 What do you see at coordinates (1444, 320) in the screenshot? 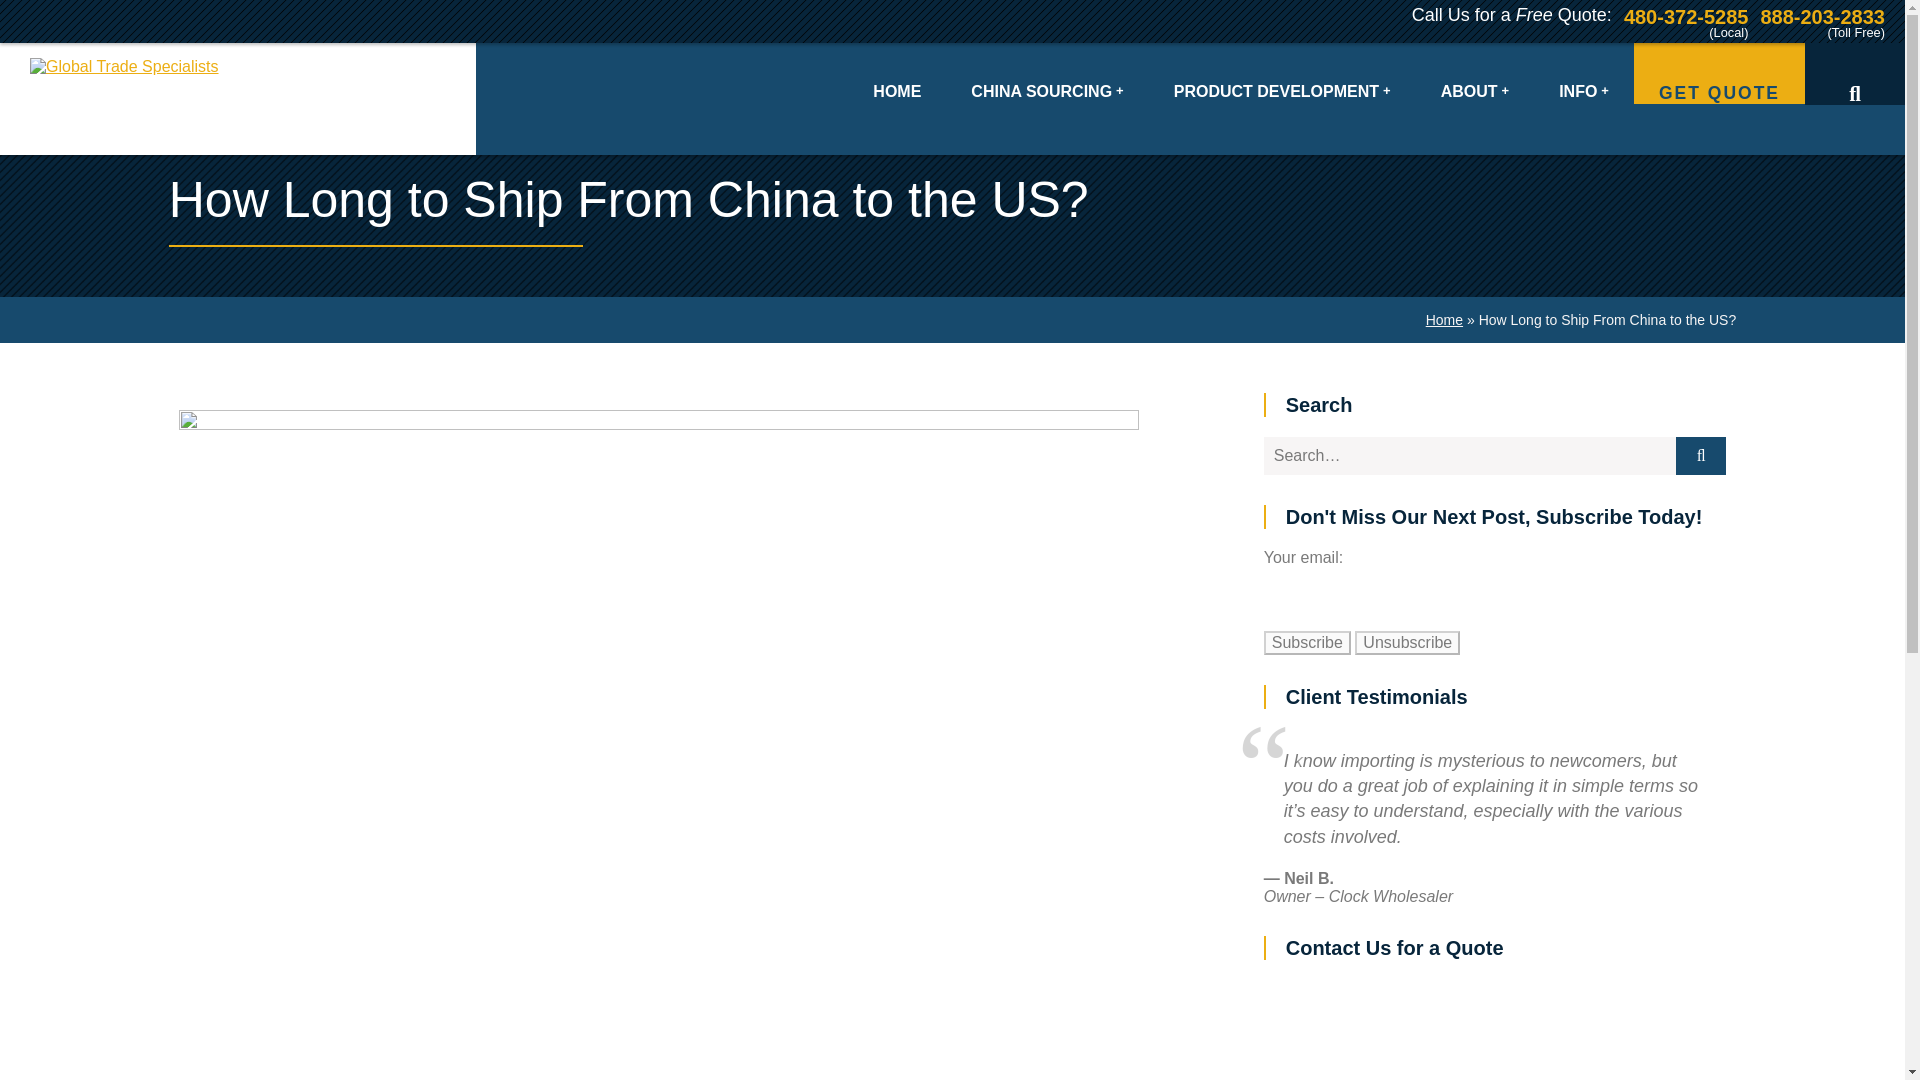
I see `Home` at bounding box center [1444, 320].